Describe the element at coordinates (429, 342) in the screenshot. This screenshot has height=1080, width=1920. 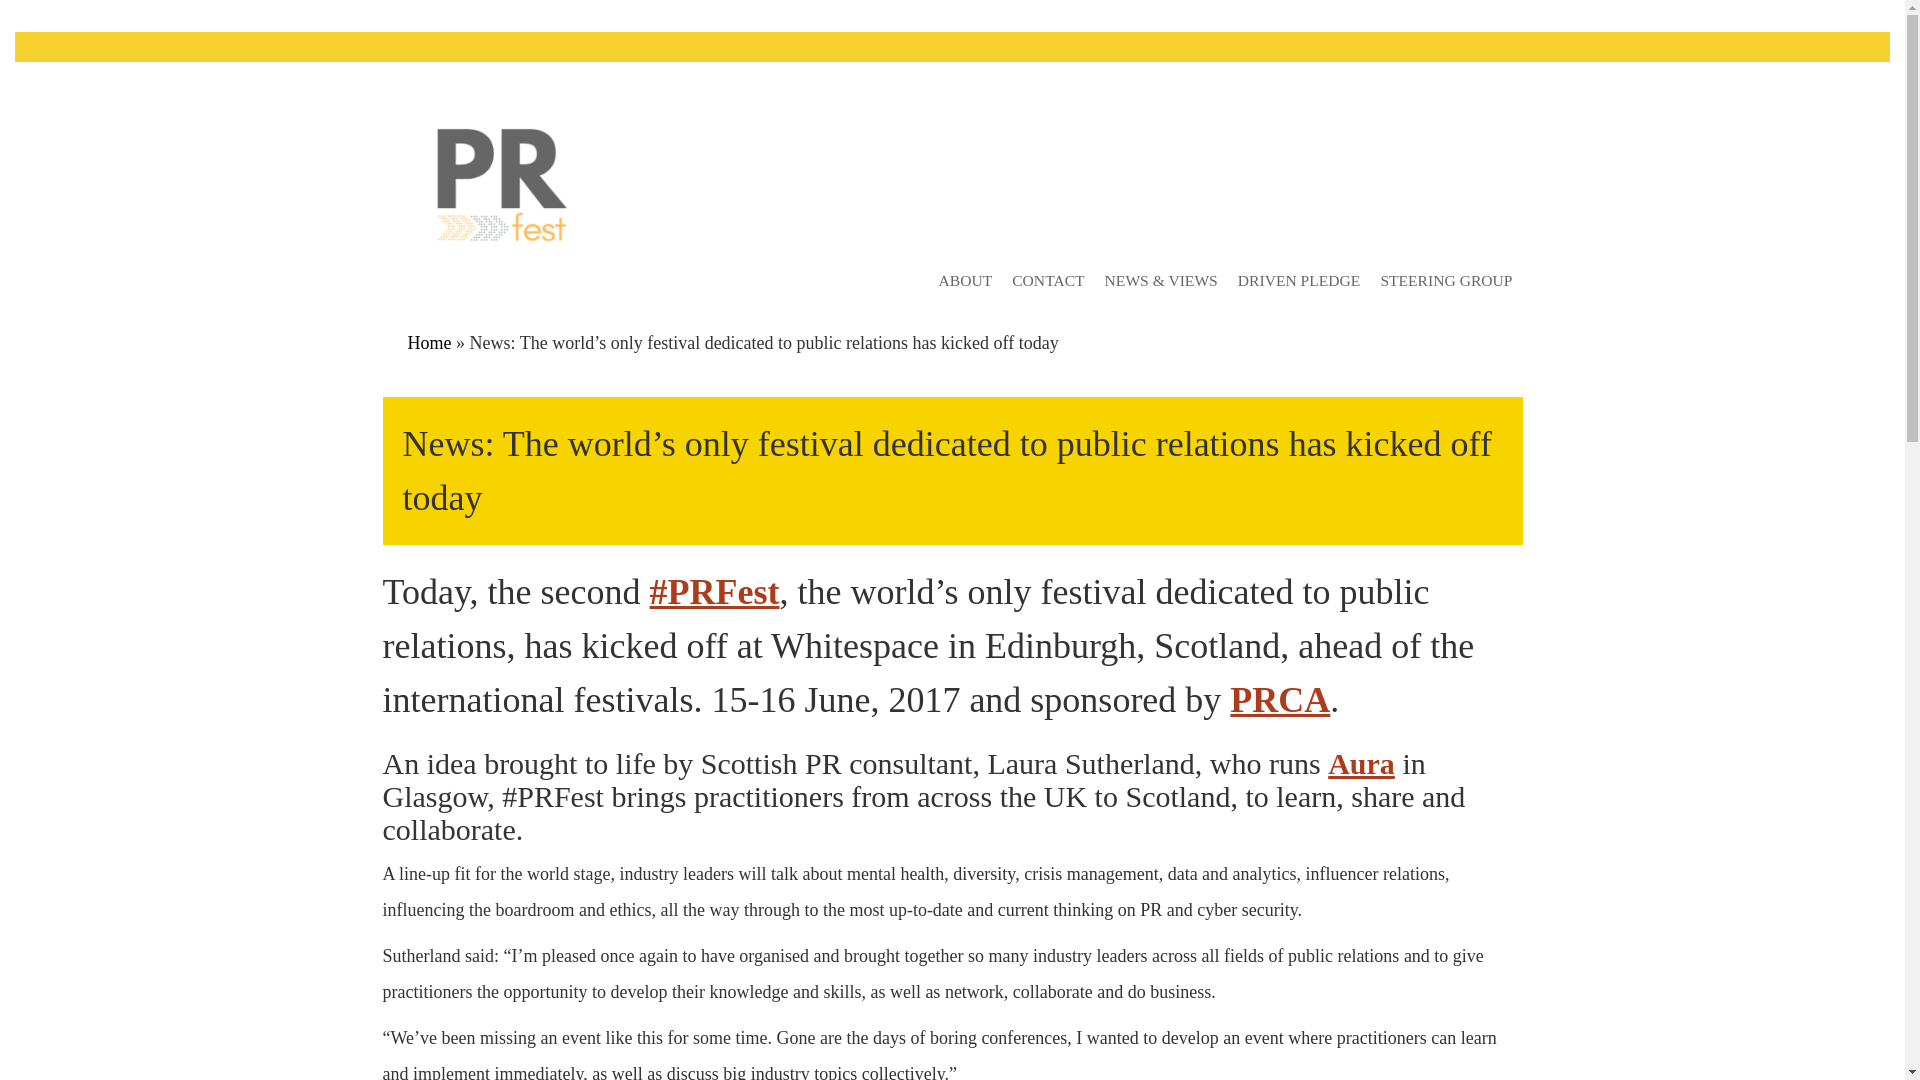
I see `Home` at that location.